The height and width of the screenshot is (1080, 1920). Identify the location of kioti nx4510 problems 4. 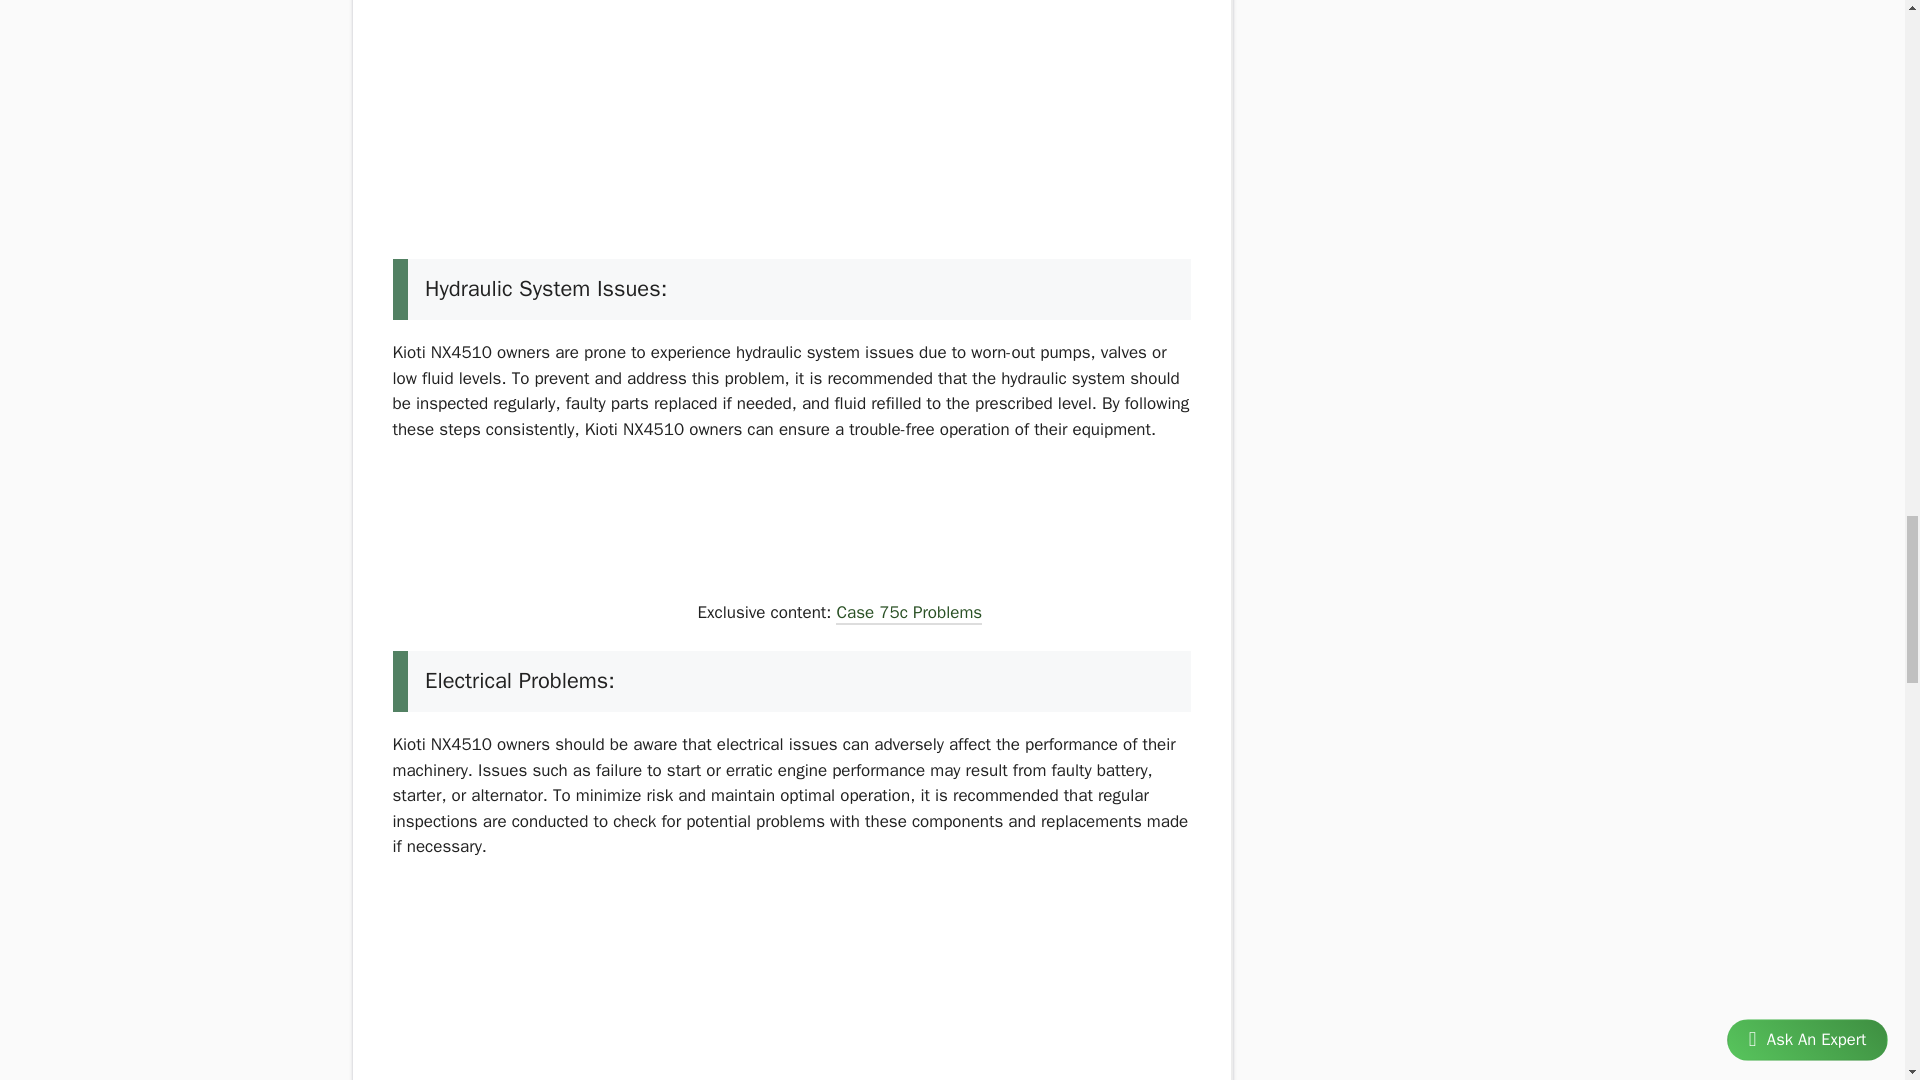
(541, 542).